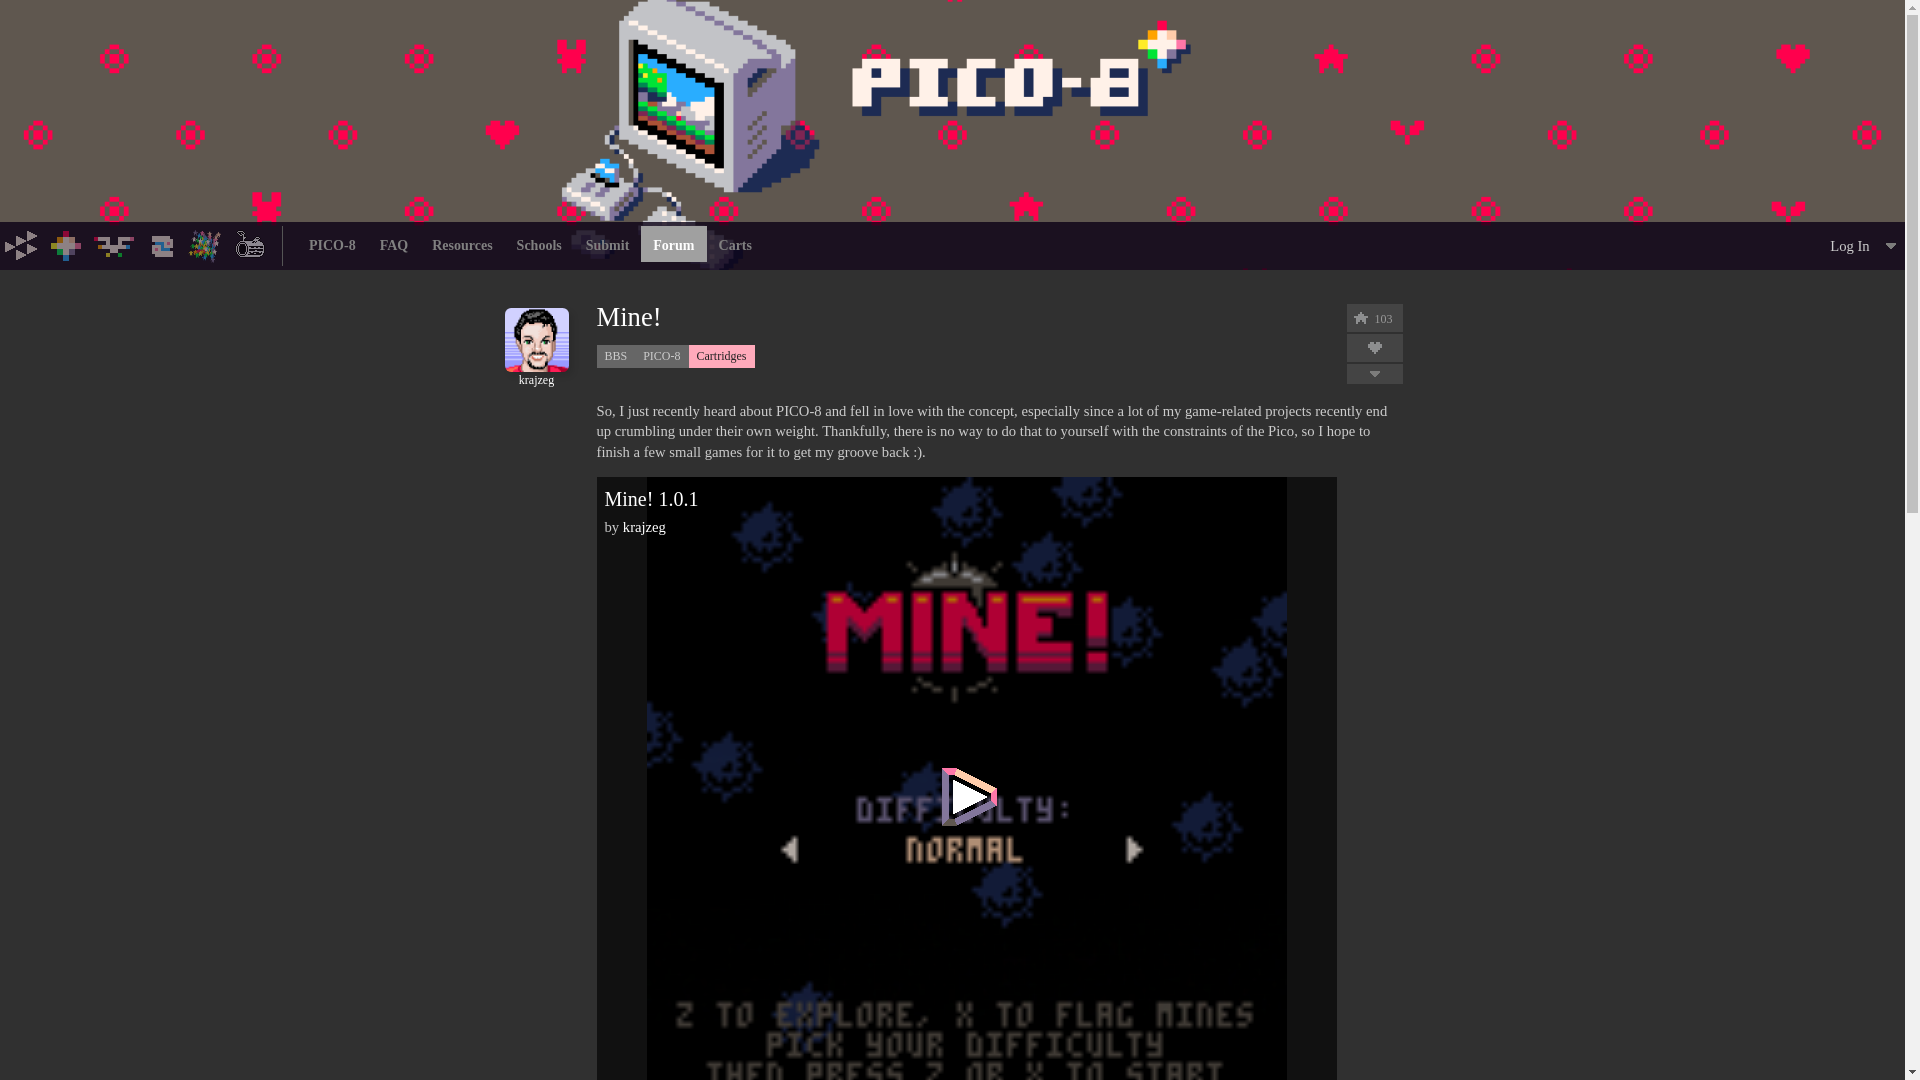 This screenshot has width=1920, height=1080. I want to click on Mine!, so click(674, 317).